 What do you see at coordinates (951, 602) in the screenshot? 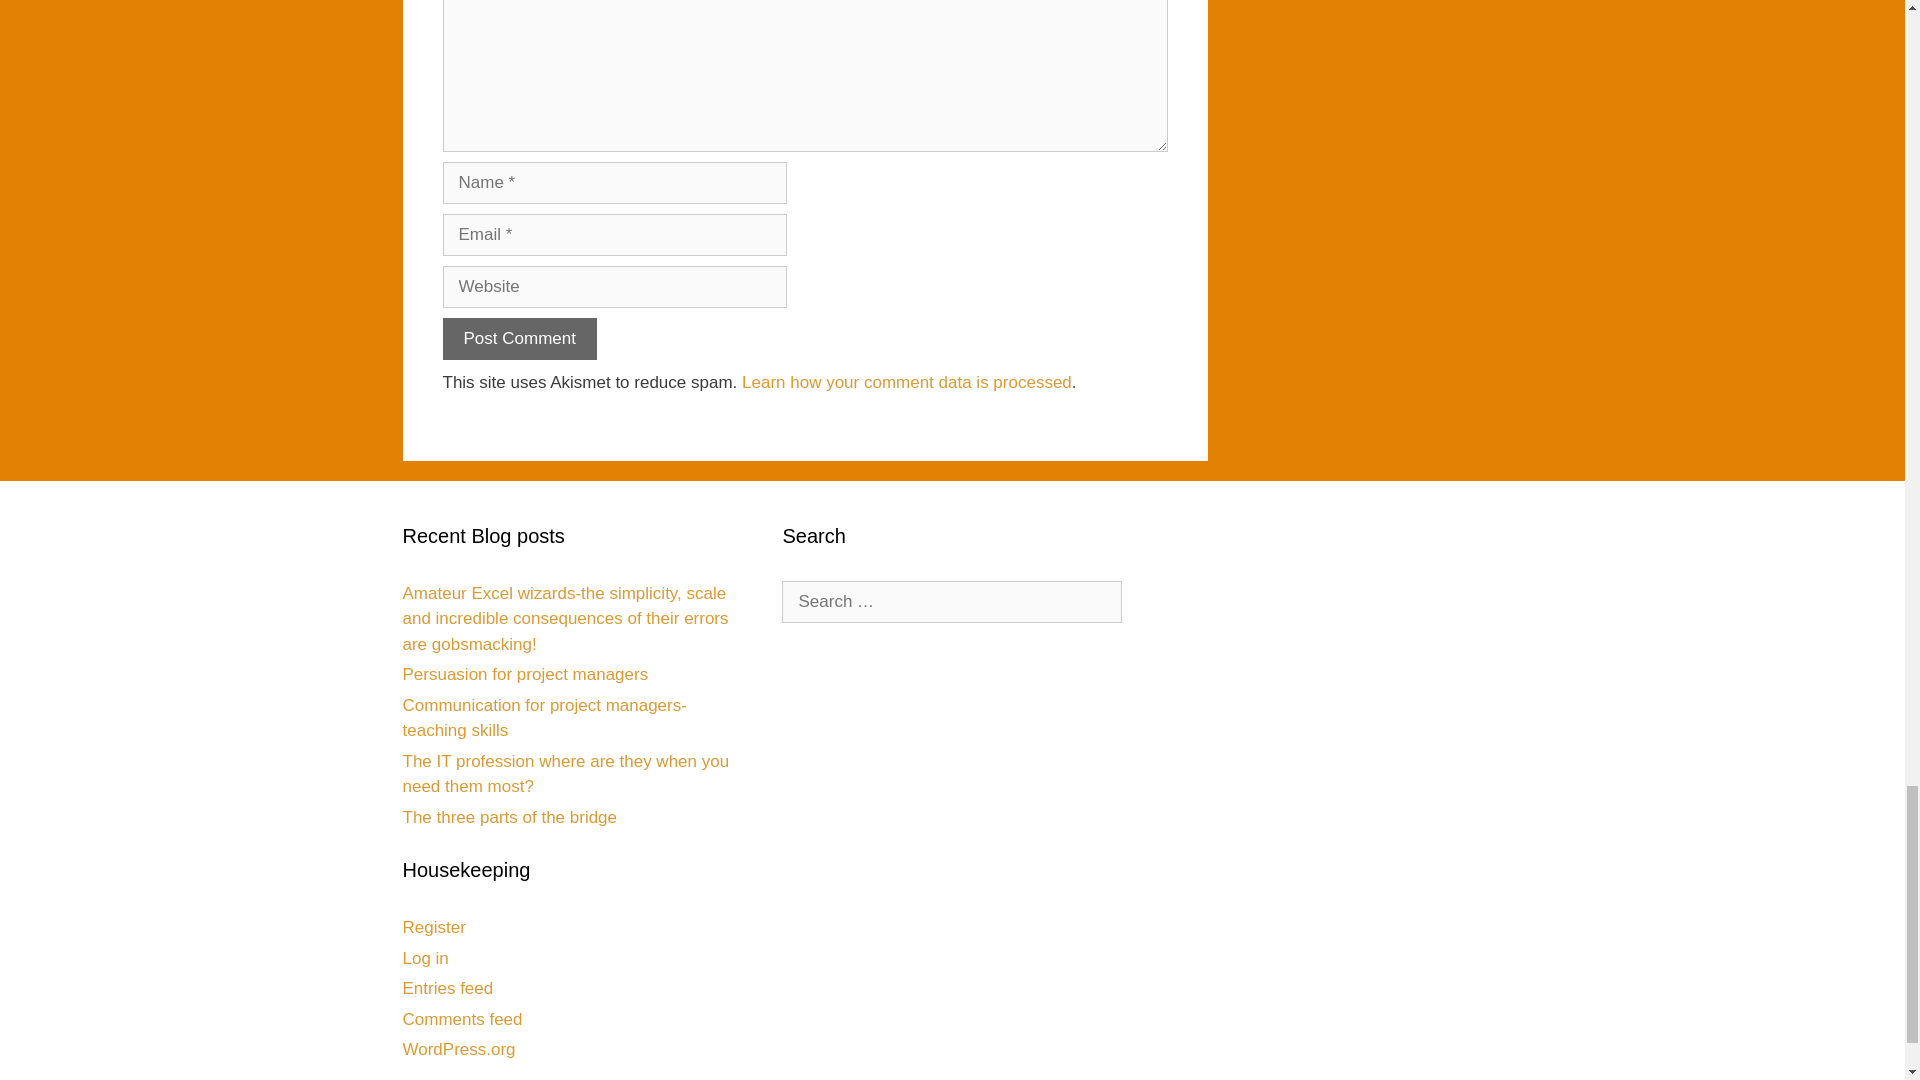
I see `Search for:` at bounding box center [951, 602].